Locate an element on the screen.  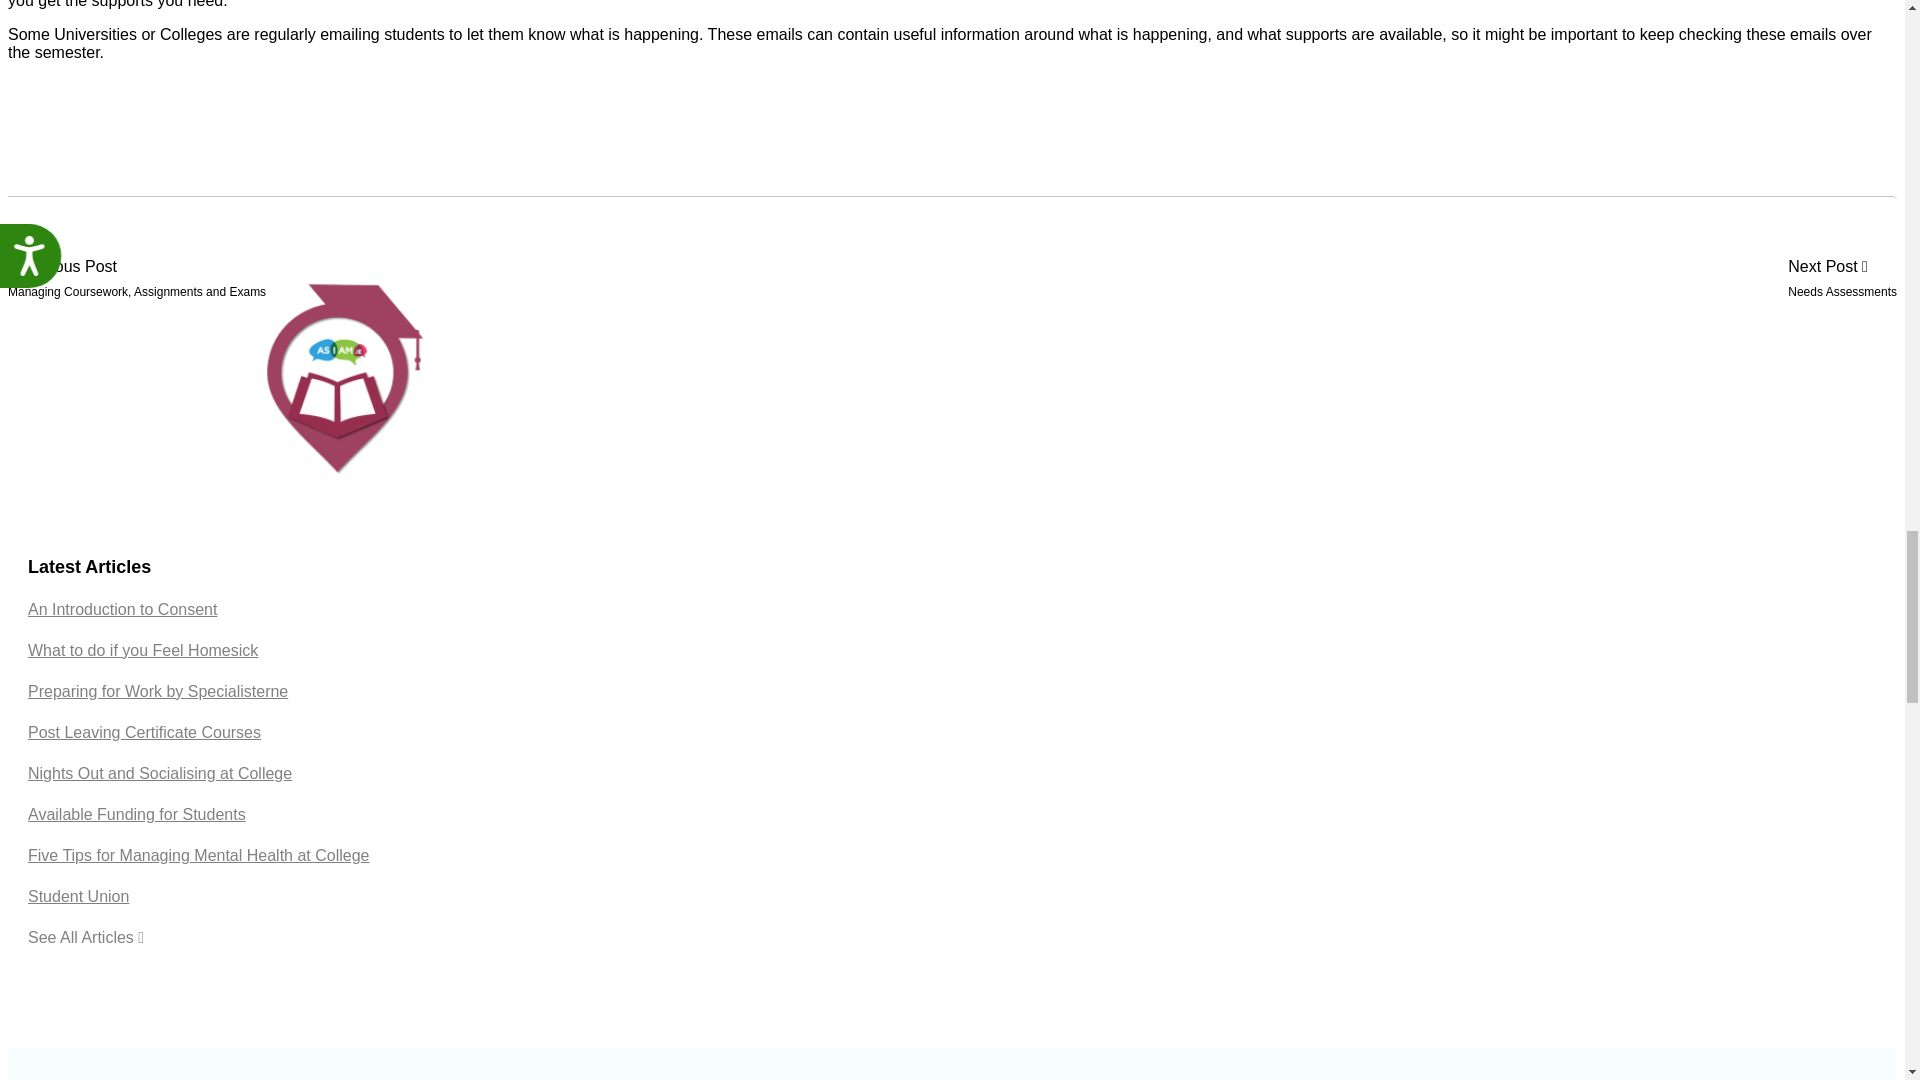
Post Leaving Certificate Courses is located at coordinates (144, 732).